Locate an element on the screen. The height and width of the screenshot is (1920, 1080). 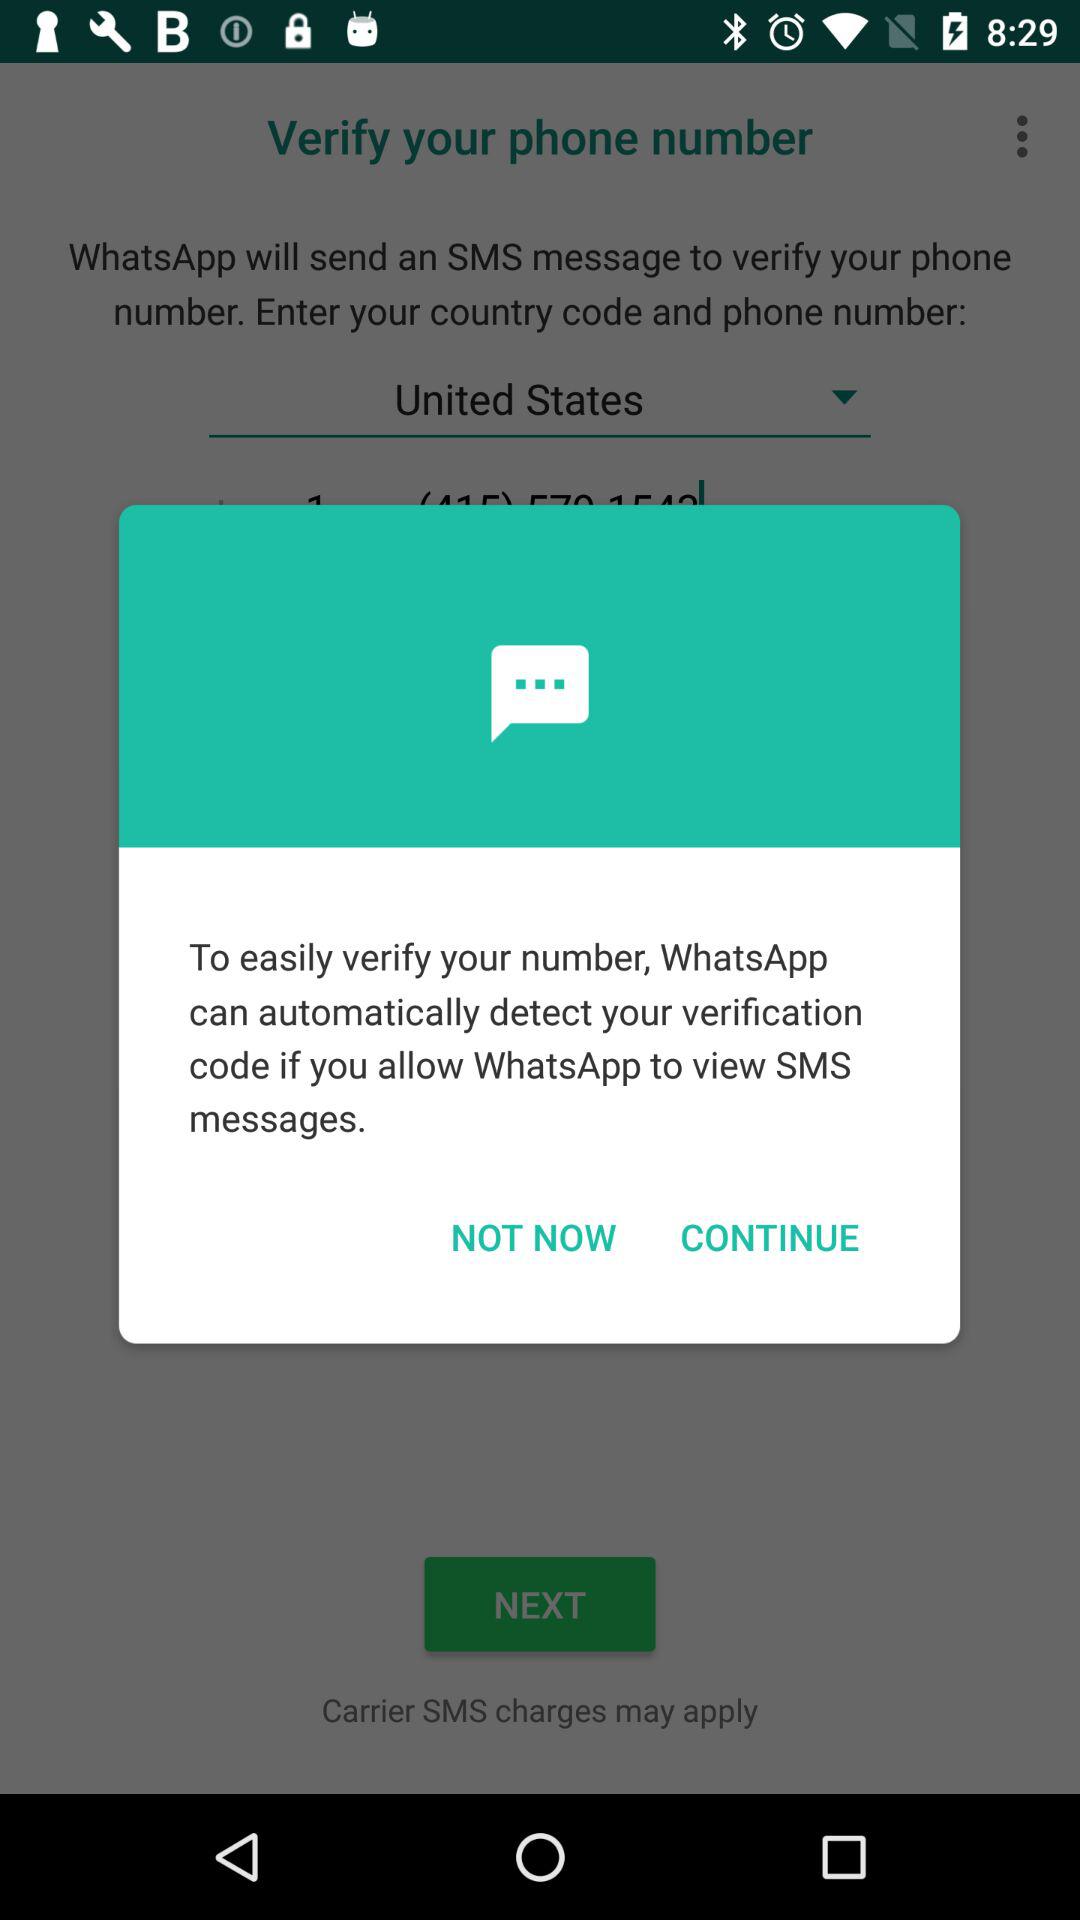
swipe to not now item is located at coordinates (532, 1236).